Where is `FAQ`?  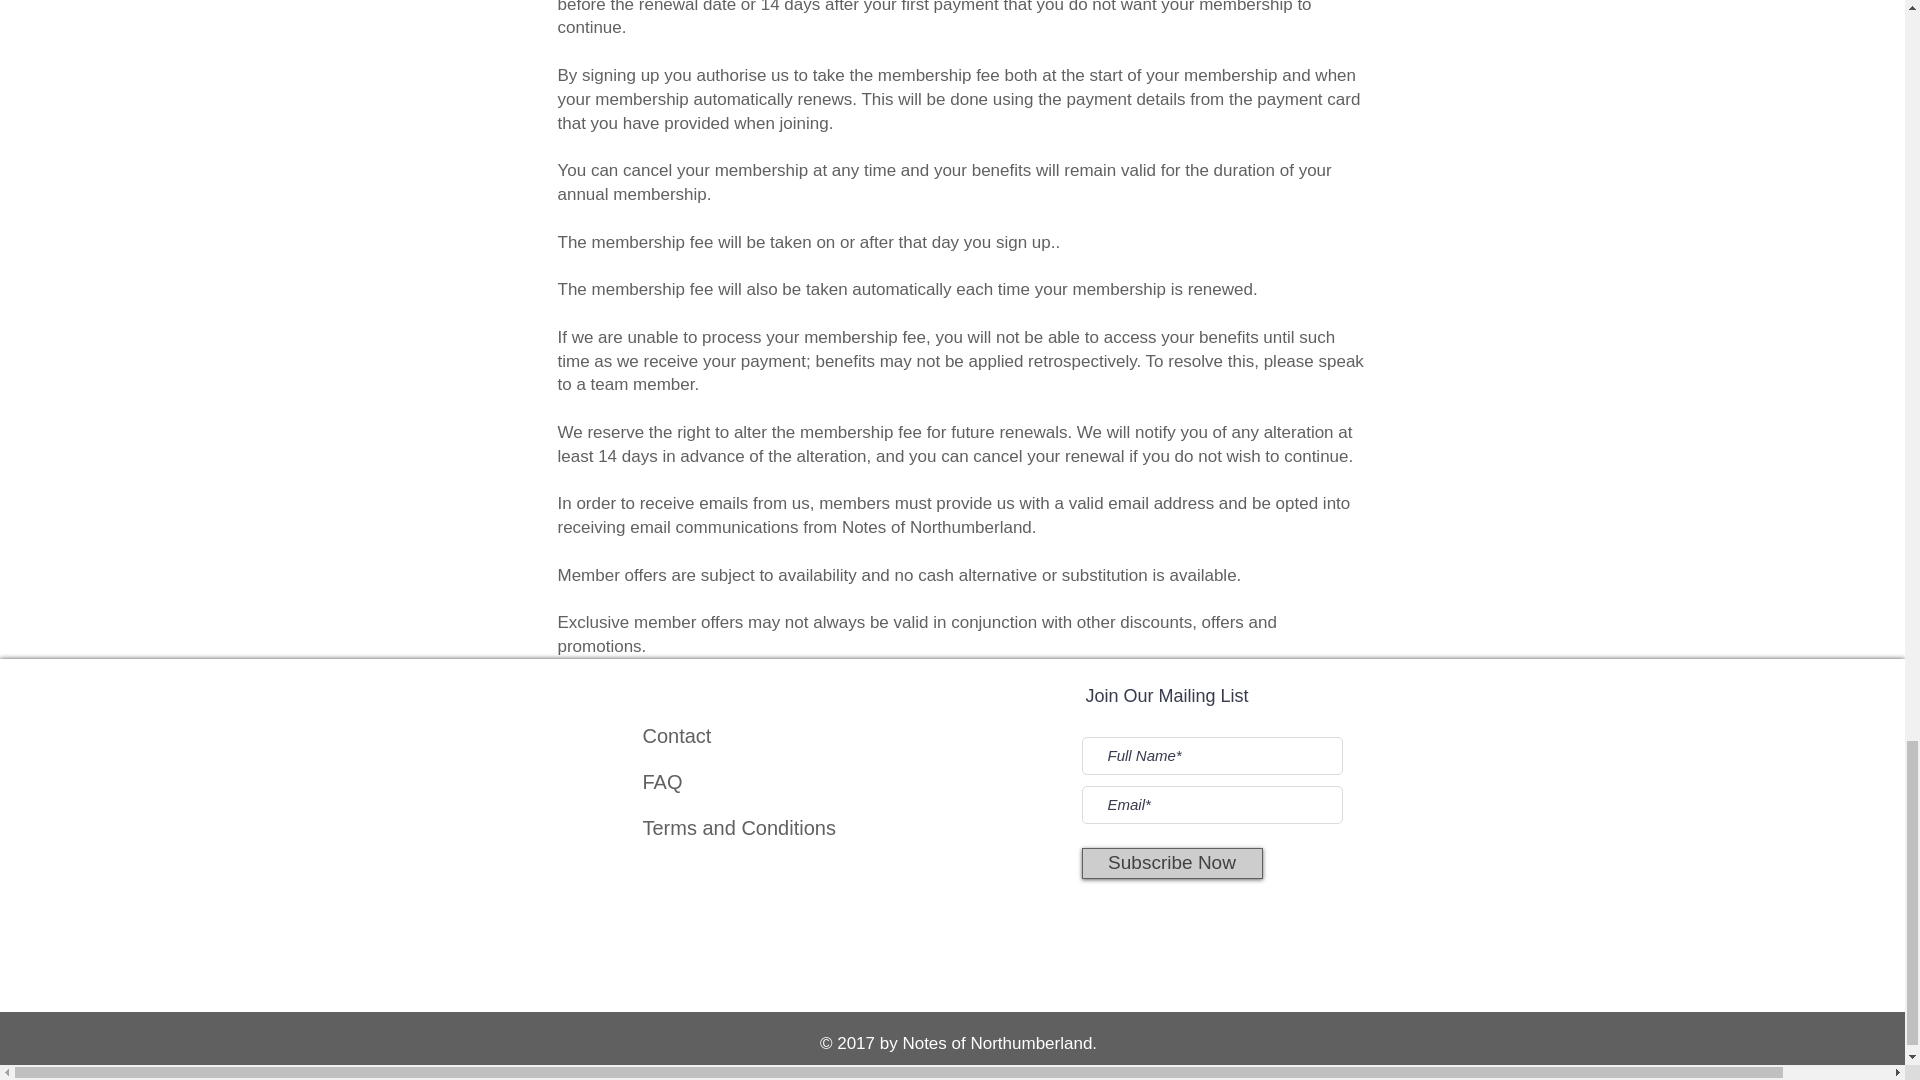 FAQ is located at coordinates (661, 782).